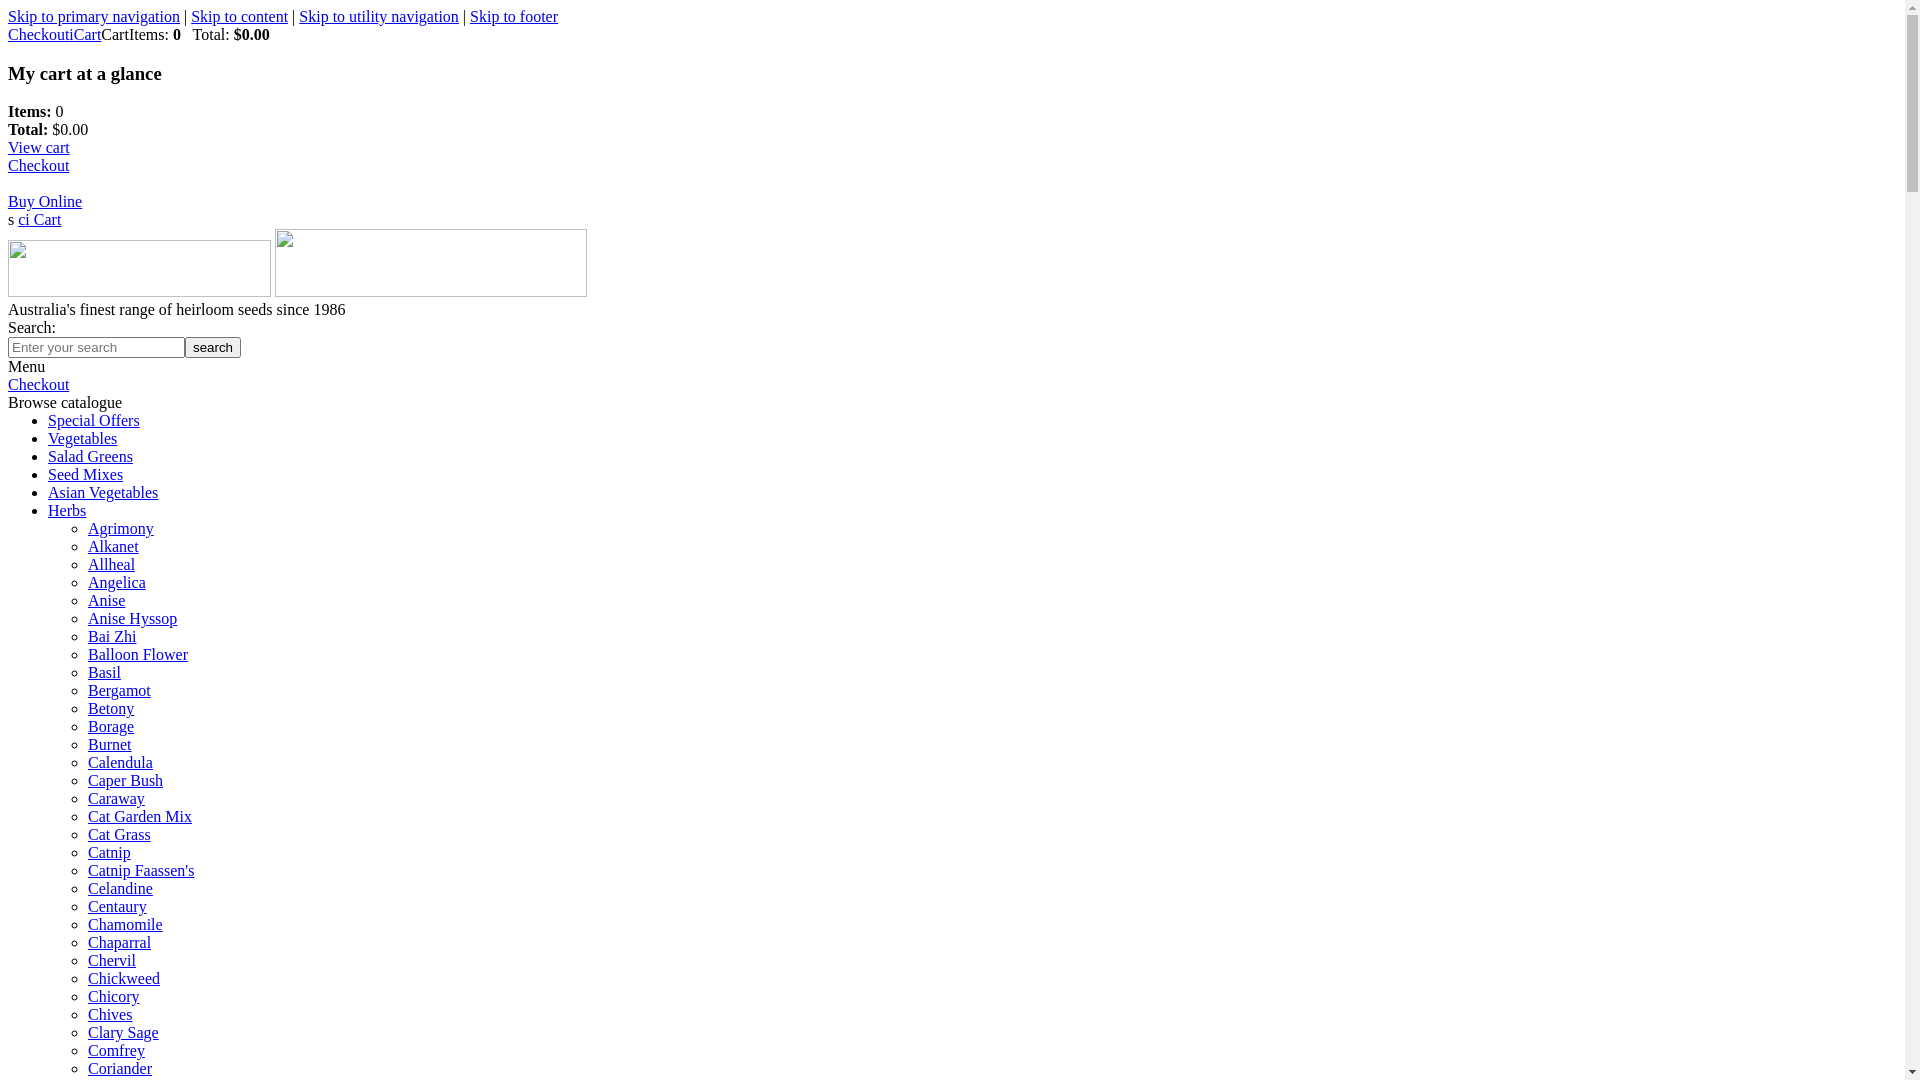  Describe the element at coordinates (11, 220) in the screenshot. I see `s` at that location.